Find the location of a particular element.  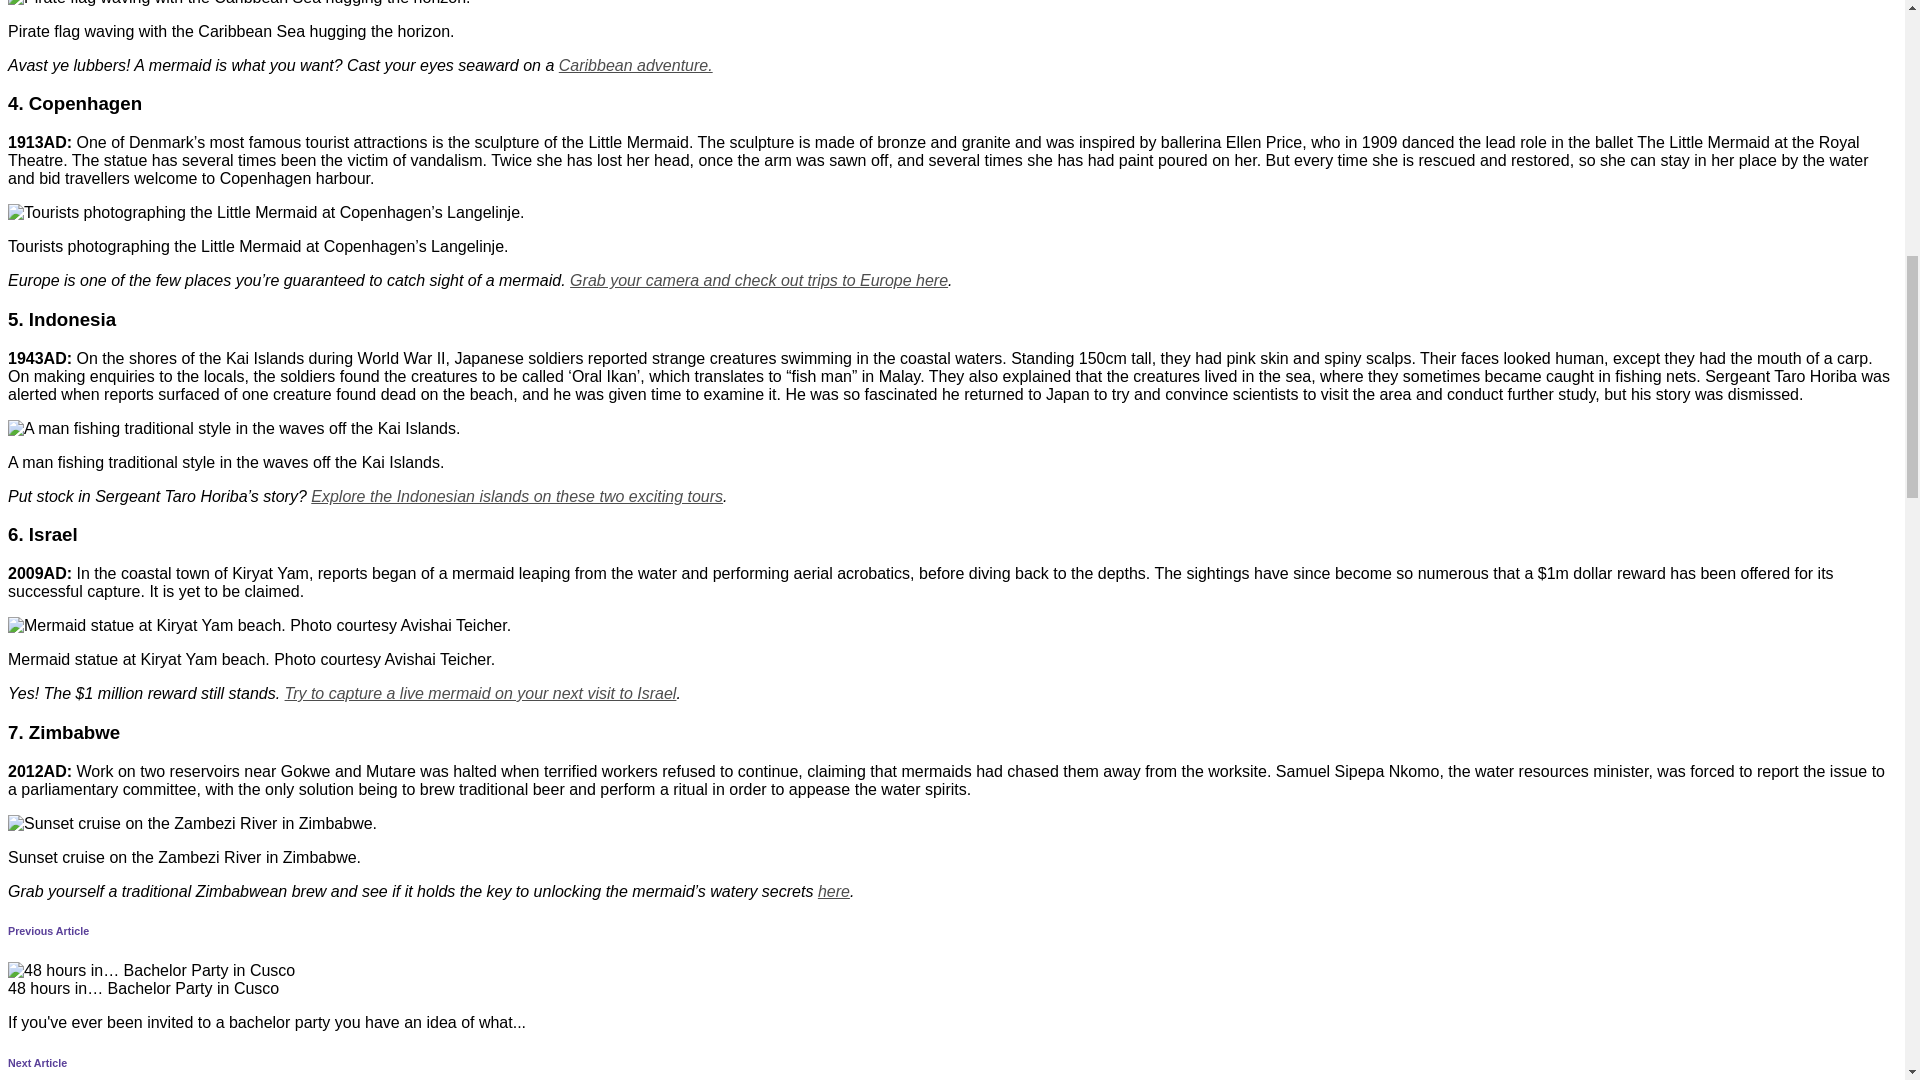

Explore the Indonesian islands on these two exciting tours is located at coordinates (517, 496).